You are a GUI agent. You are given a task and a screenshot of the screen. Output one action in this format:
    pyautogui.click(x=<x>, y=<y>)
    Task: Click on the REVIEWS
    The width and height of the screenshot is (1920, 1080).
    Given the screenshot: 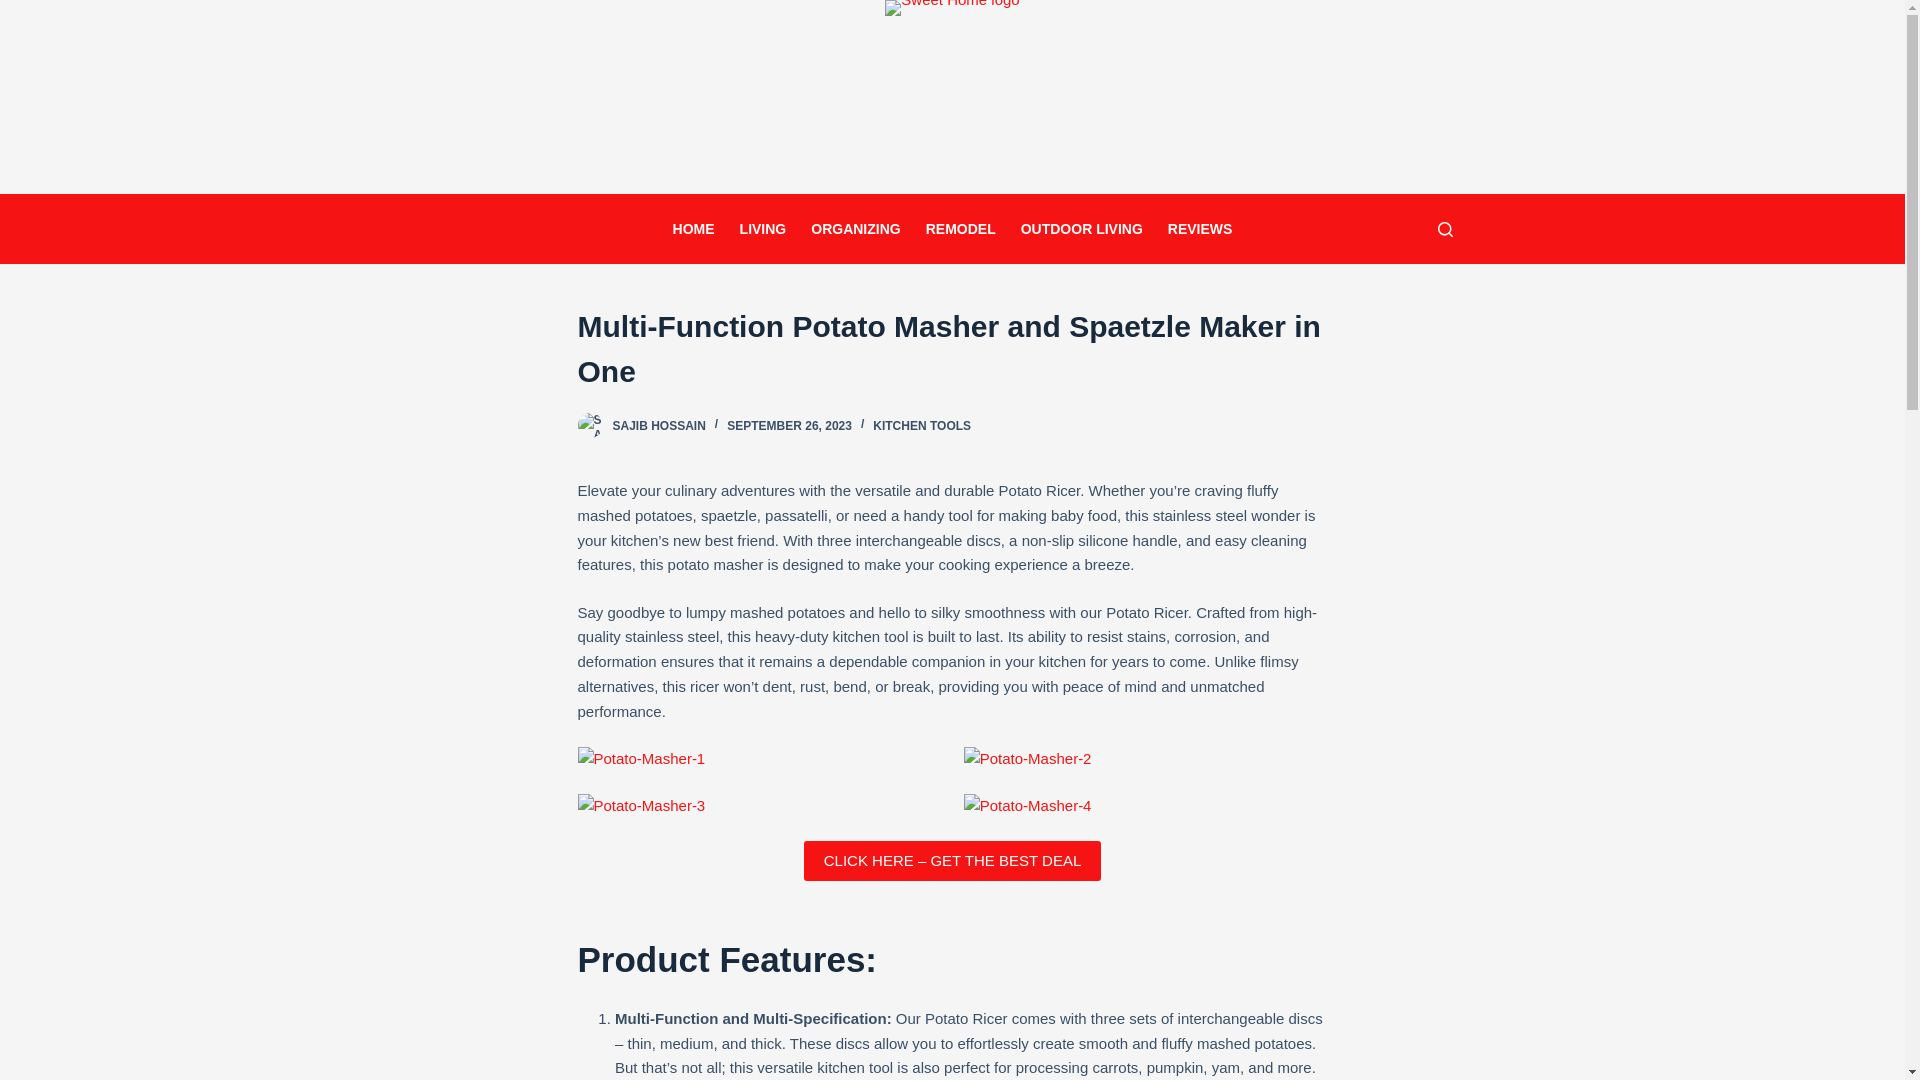 What is the action you would take?
    pyautogui.click(x=1200, y=228)
    